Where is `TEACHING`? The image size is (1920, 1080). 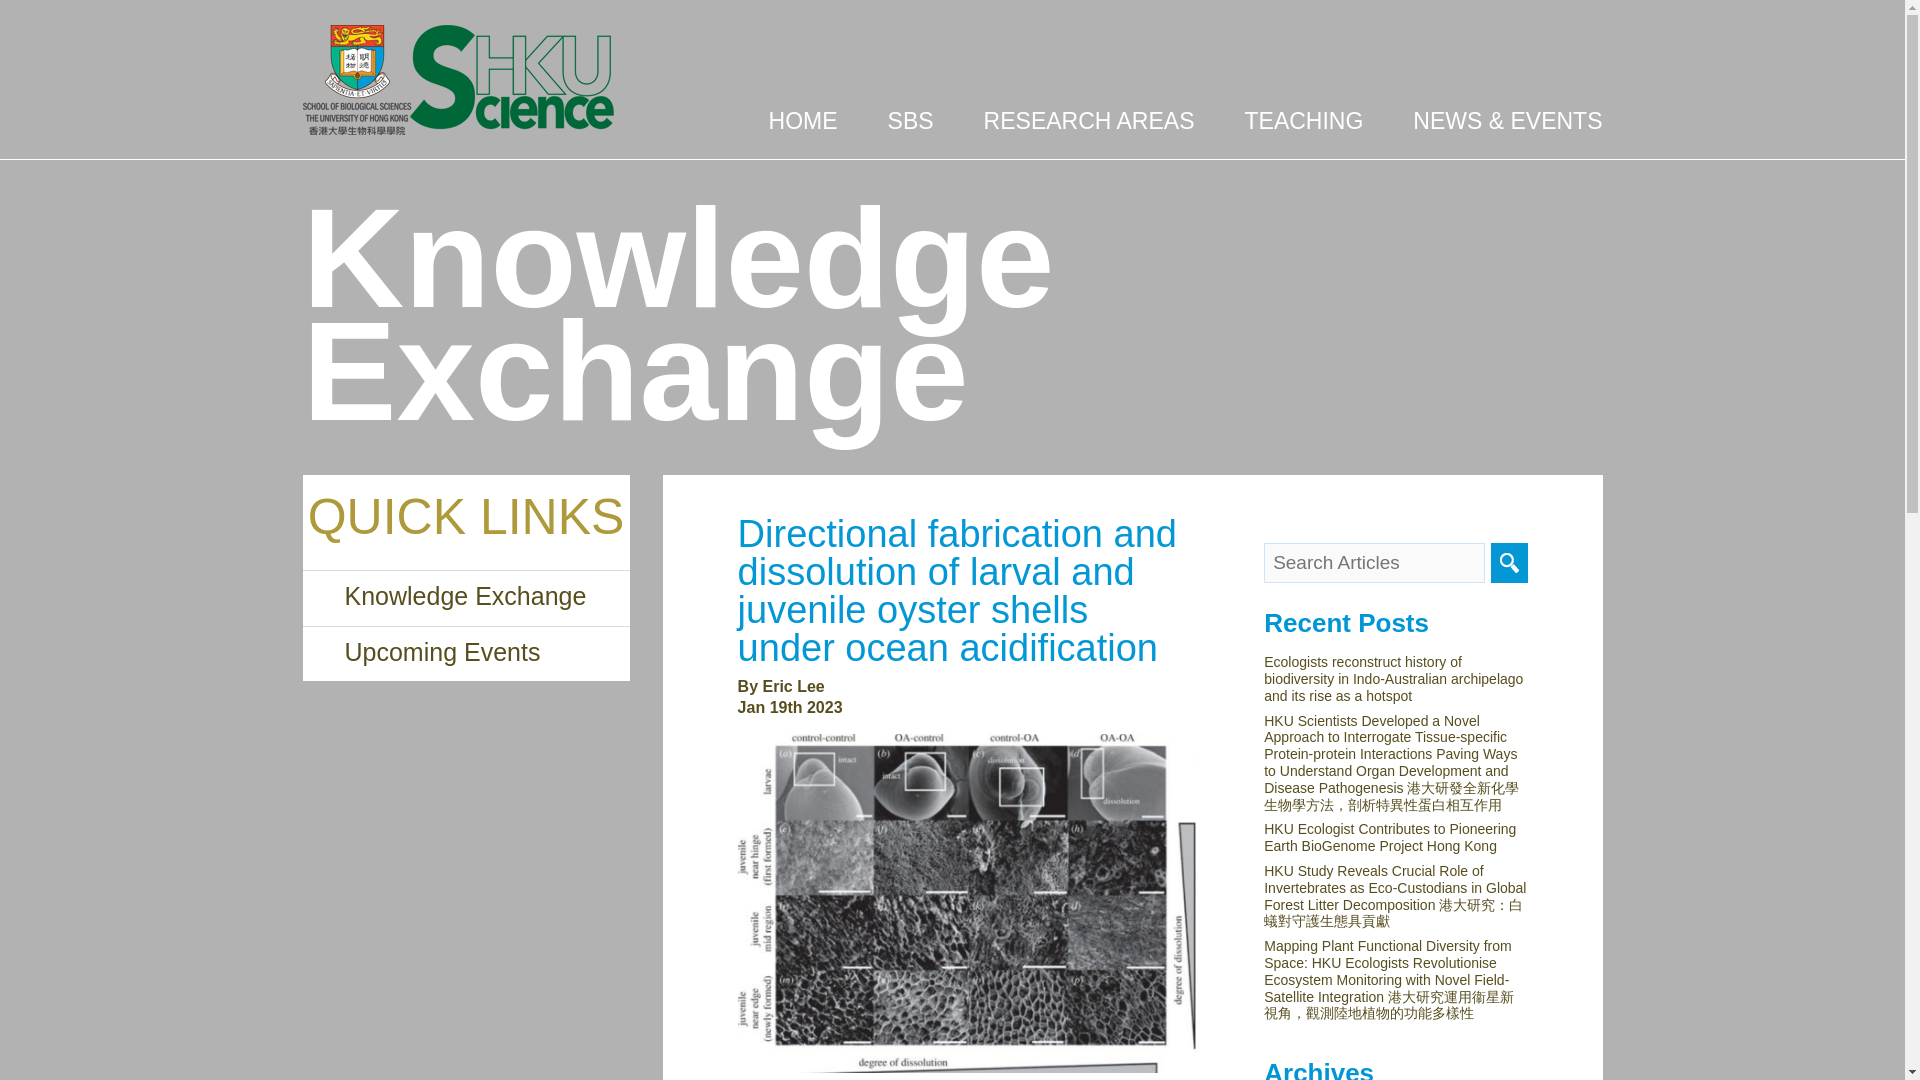
TEACHING is located at coordinates (1304, 128).